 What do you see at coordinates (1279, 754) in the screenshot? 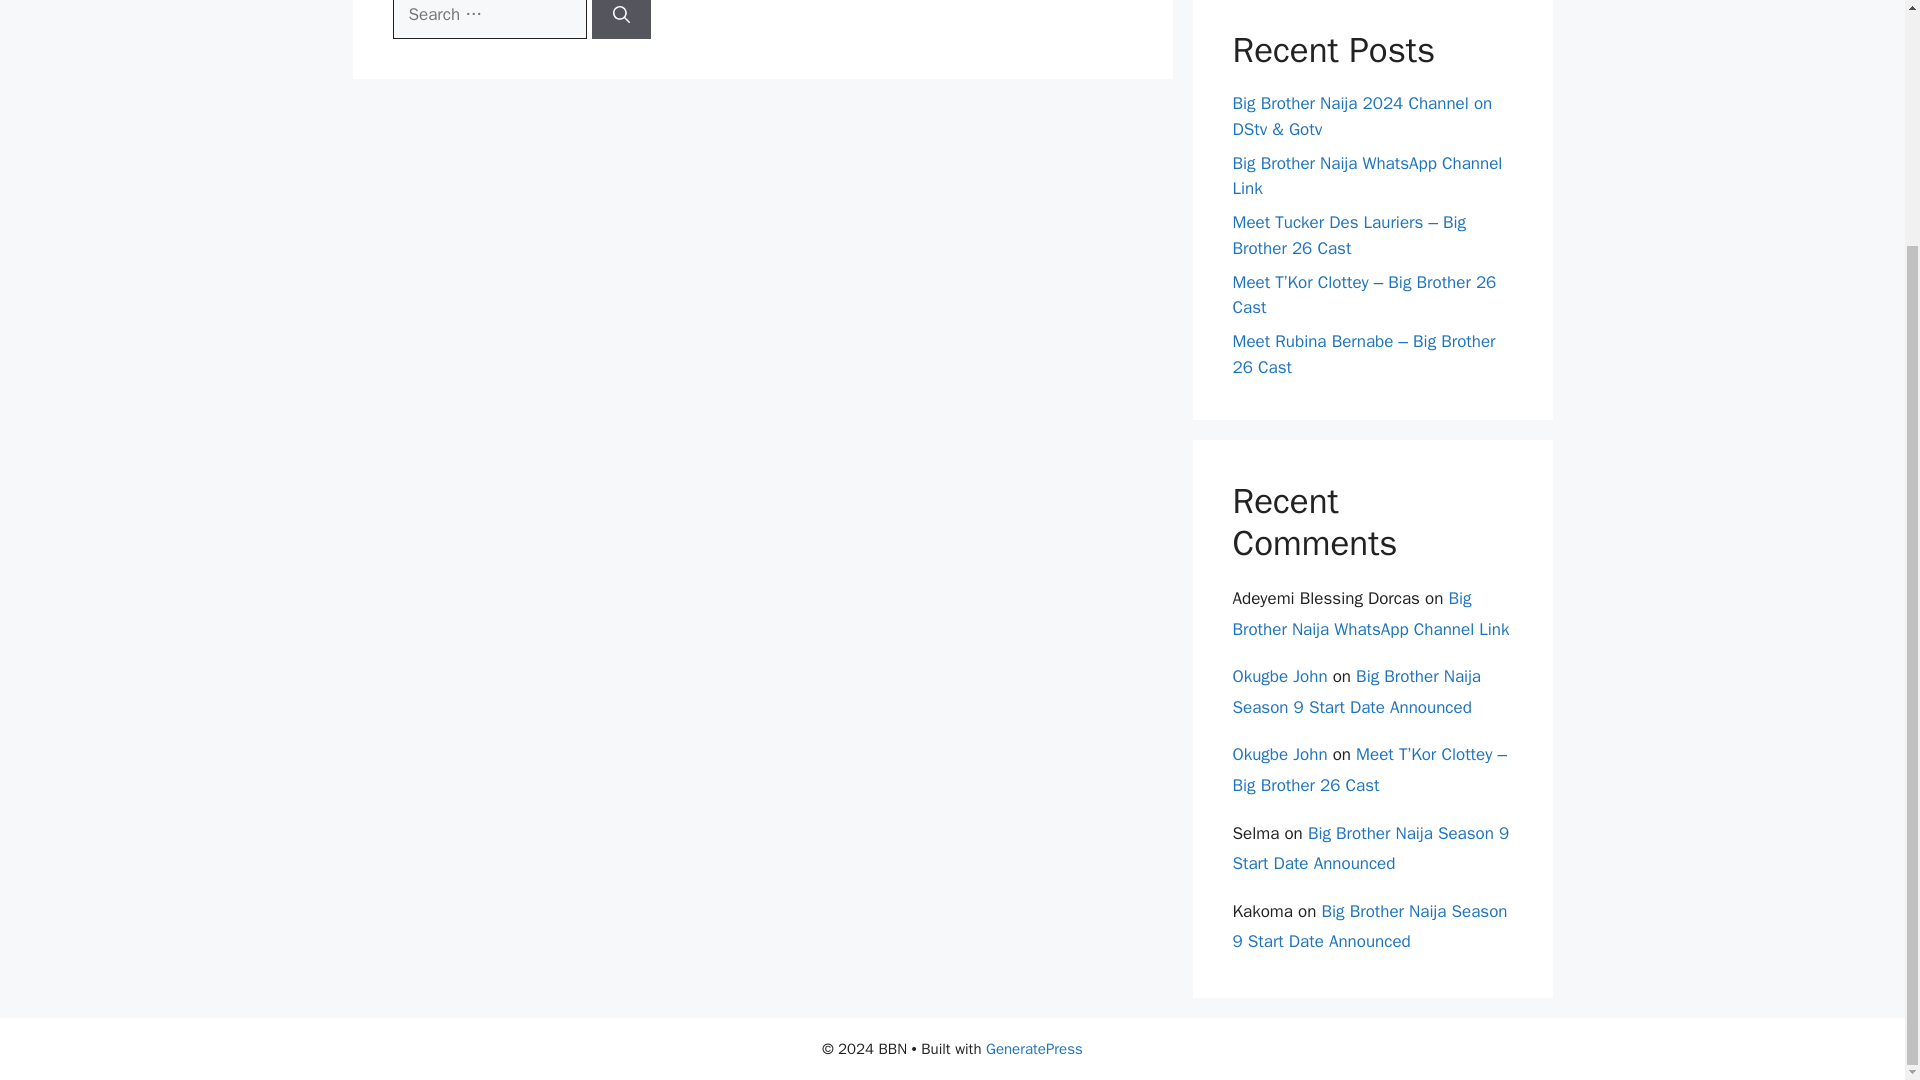
I see `Okugbe John` at bounding box center [1279, 754].